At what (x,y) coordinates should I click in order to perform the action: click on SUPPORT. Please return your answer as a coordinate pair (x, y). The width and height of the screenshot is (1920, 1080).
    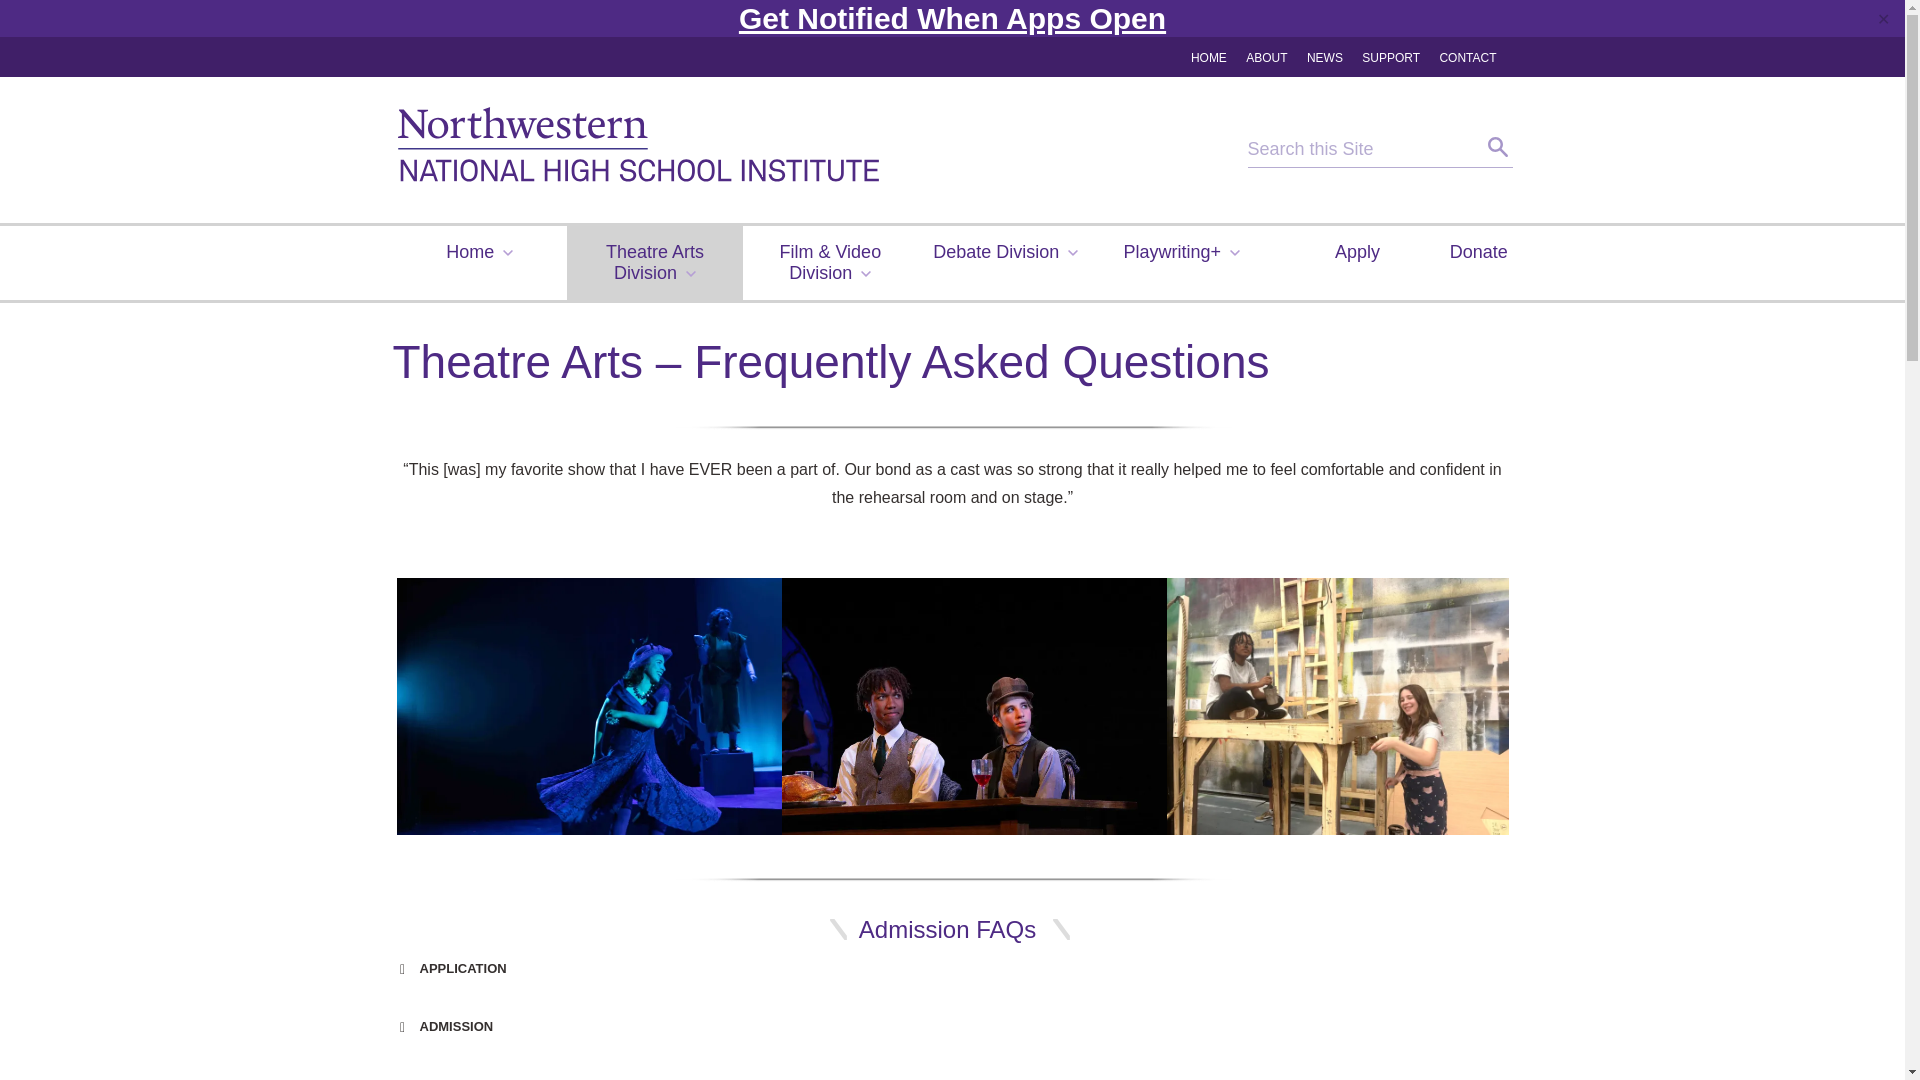
    Looking at the image, I should click on (1390, 58).